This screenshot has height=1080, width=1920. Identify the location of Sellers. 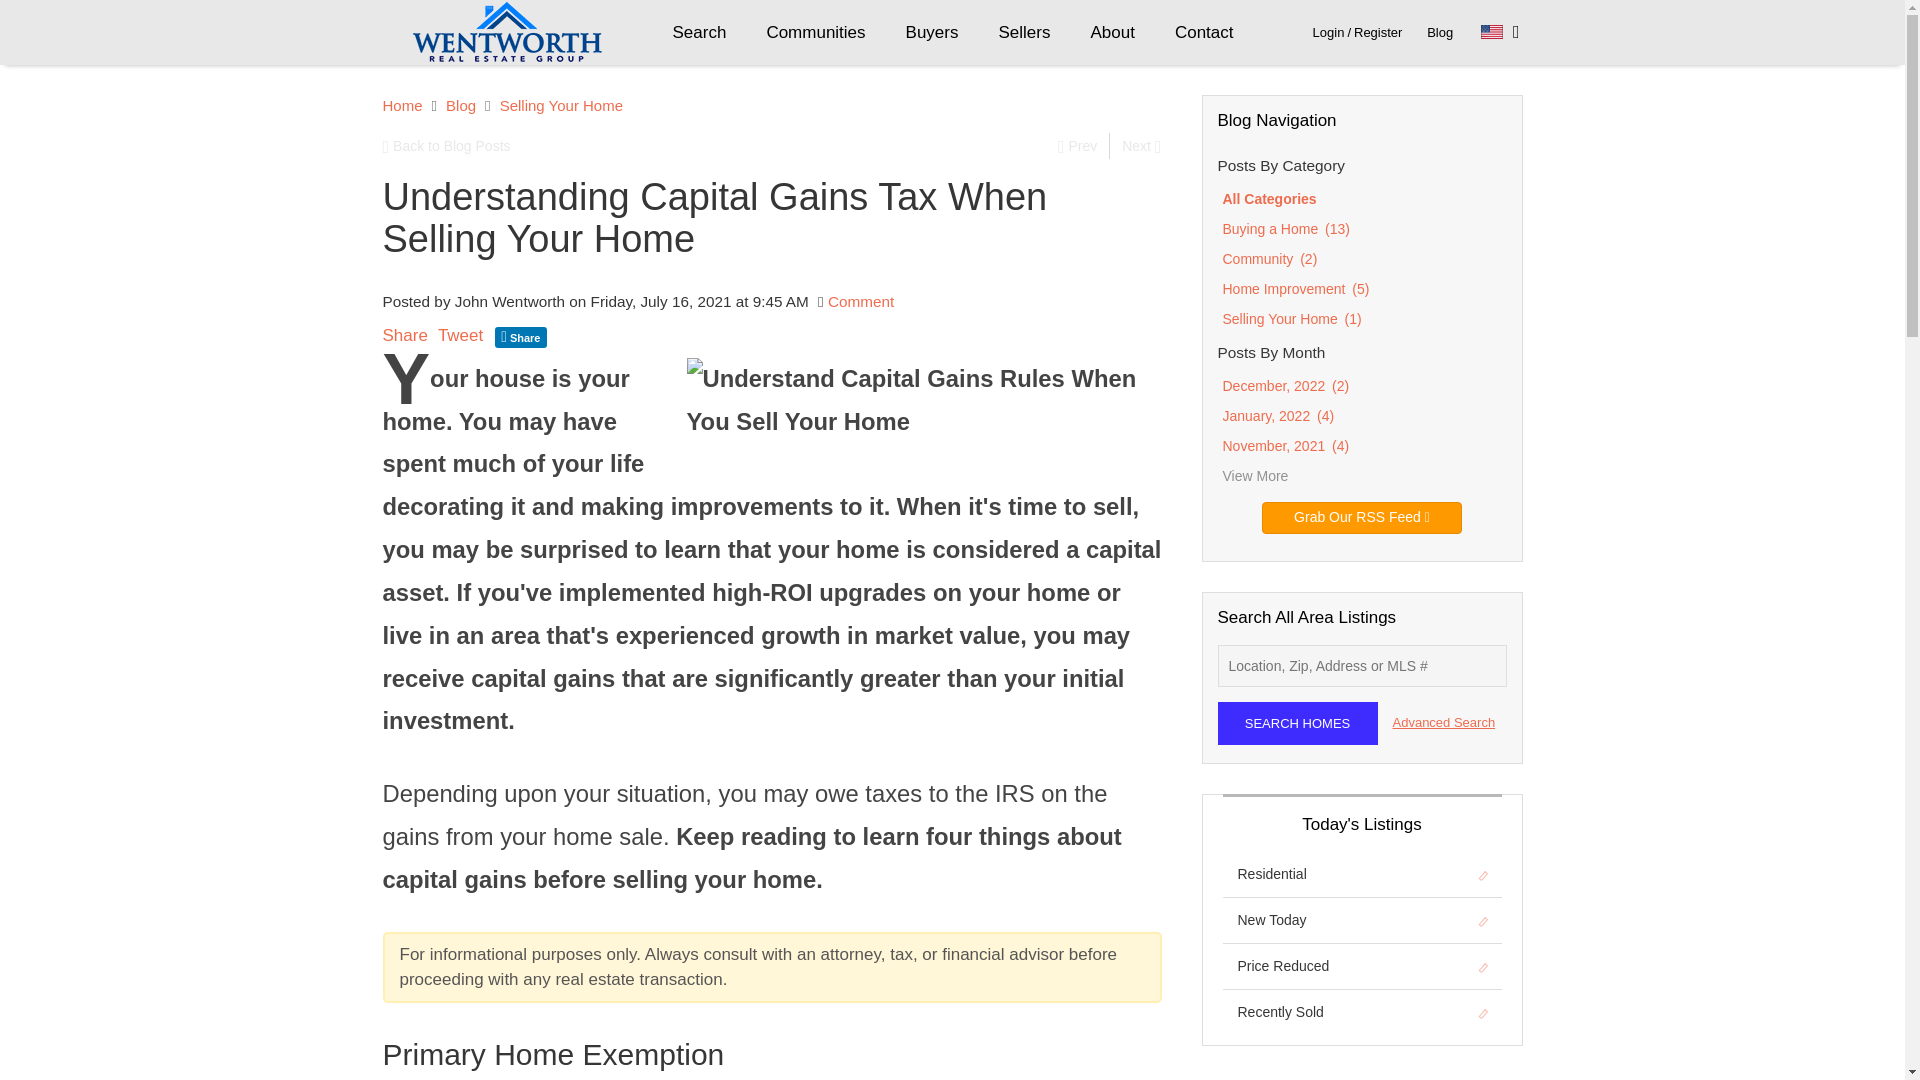
(1023, 32).